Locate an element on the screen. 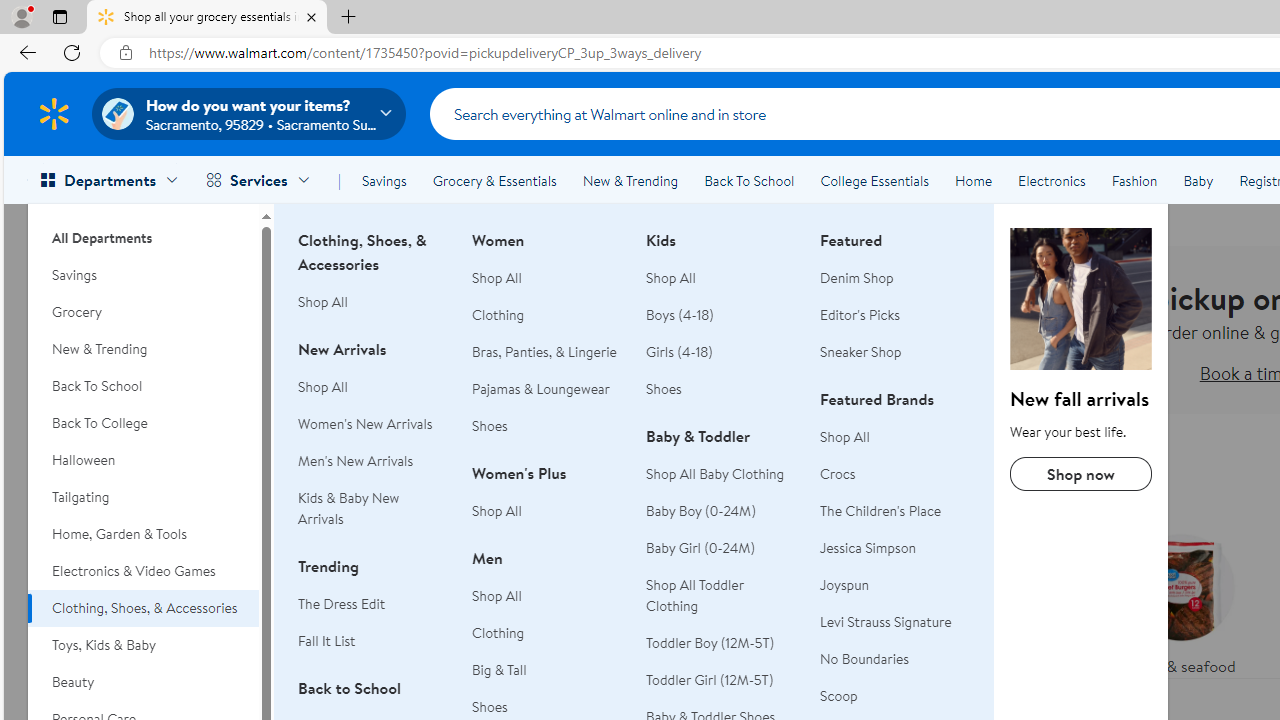  Toddler Boy (12M-5T) is located at coordinates (721, 642).